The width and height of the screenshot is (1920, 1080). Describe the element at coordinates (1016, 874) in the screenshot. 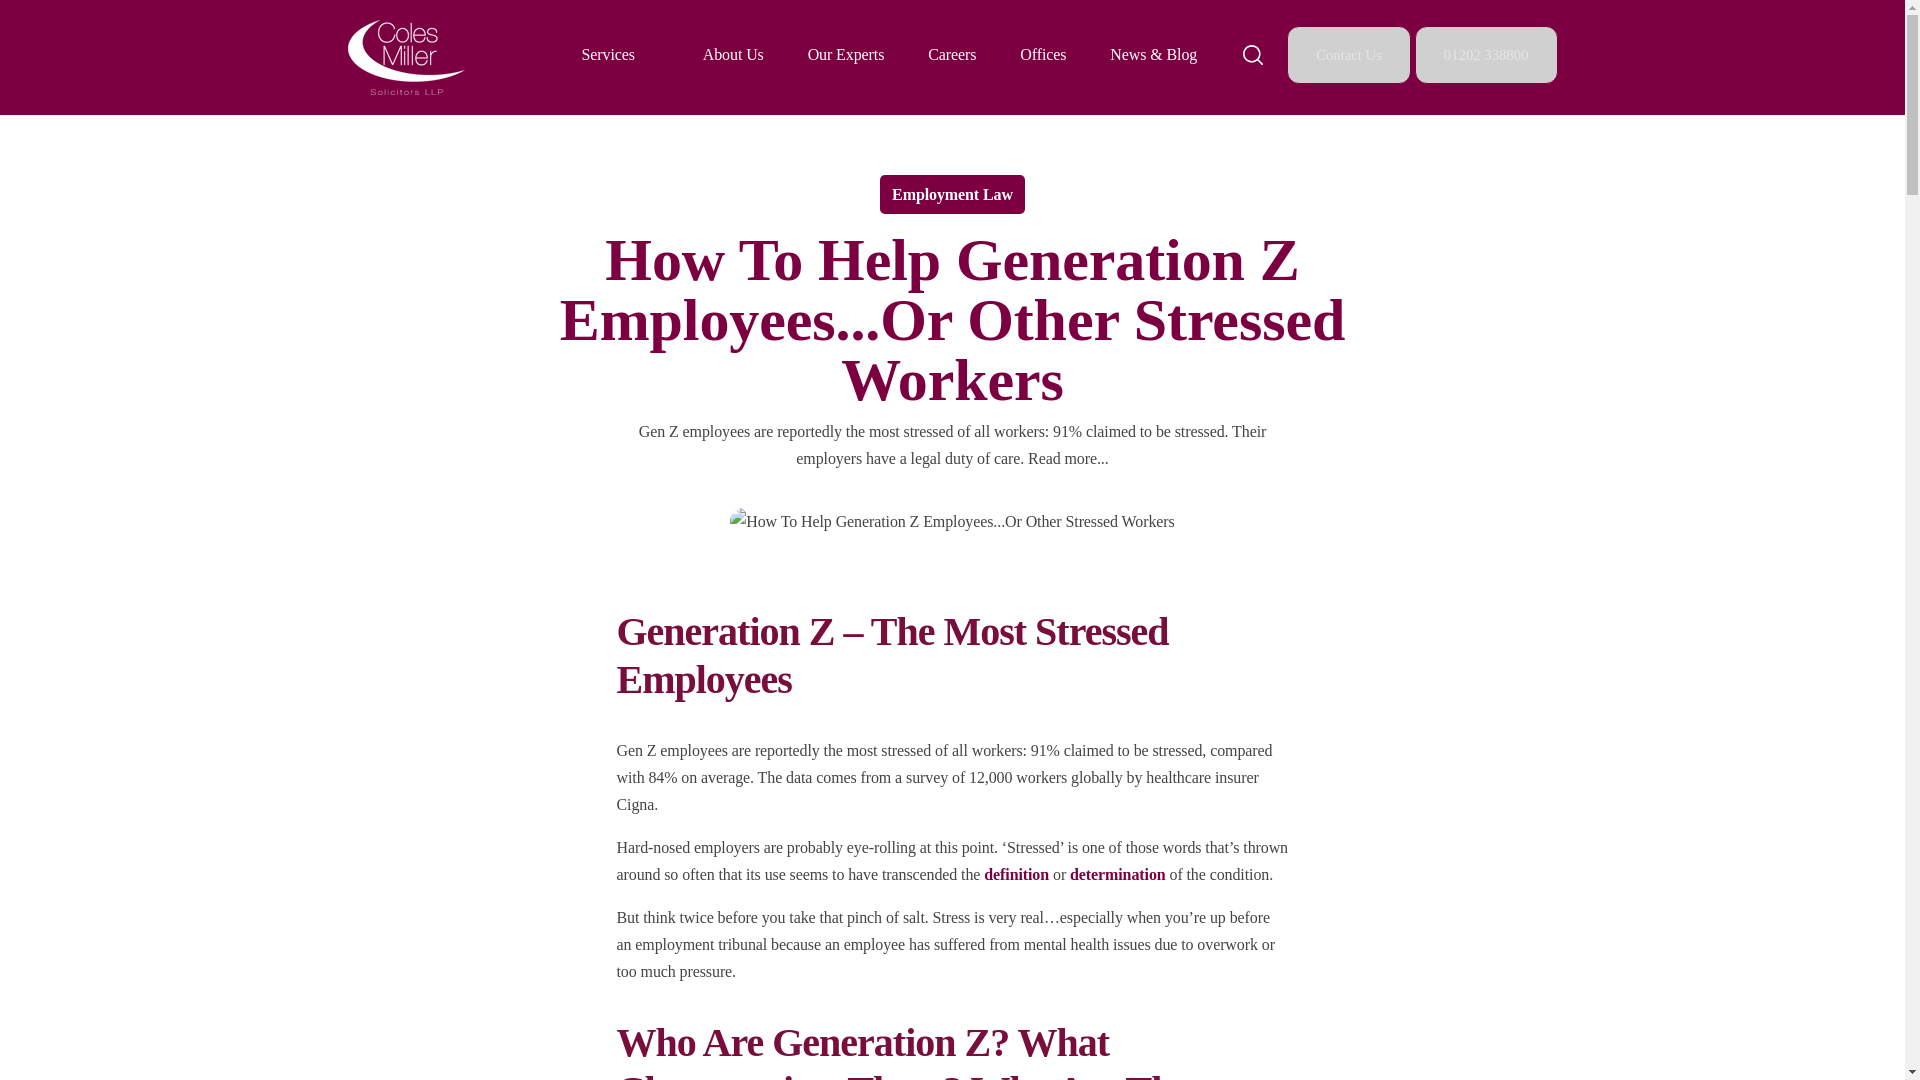

I see `definition` at that location.